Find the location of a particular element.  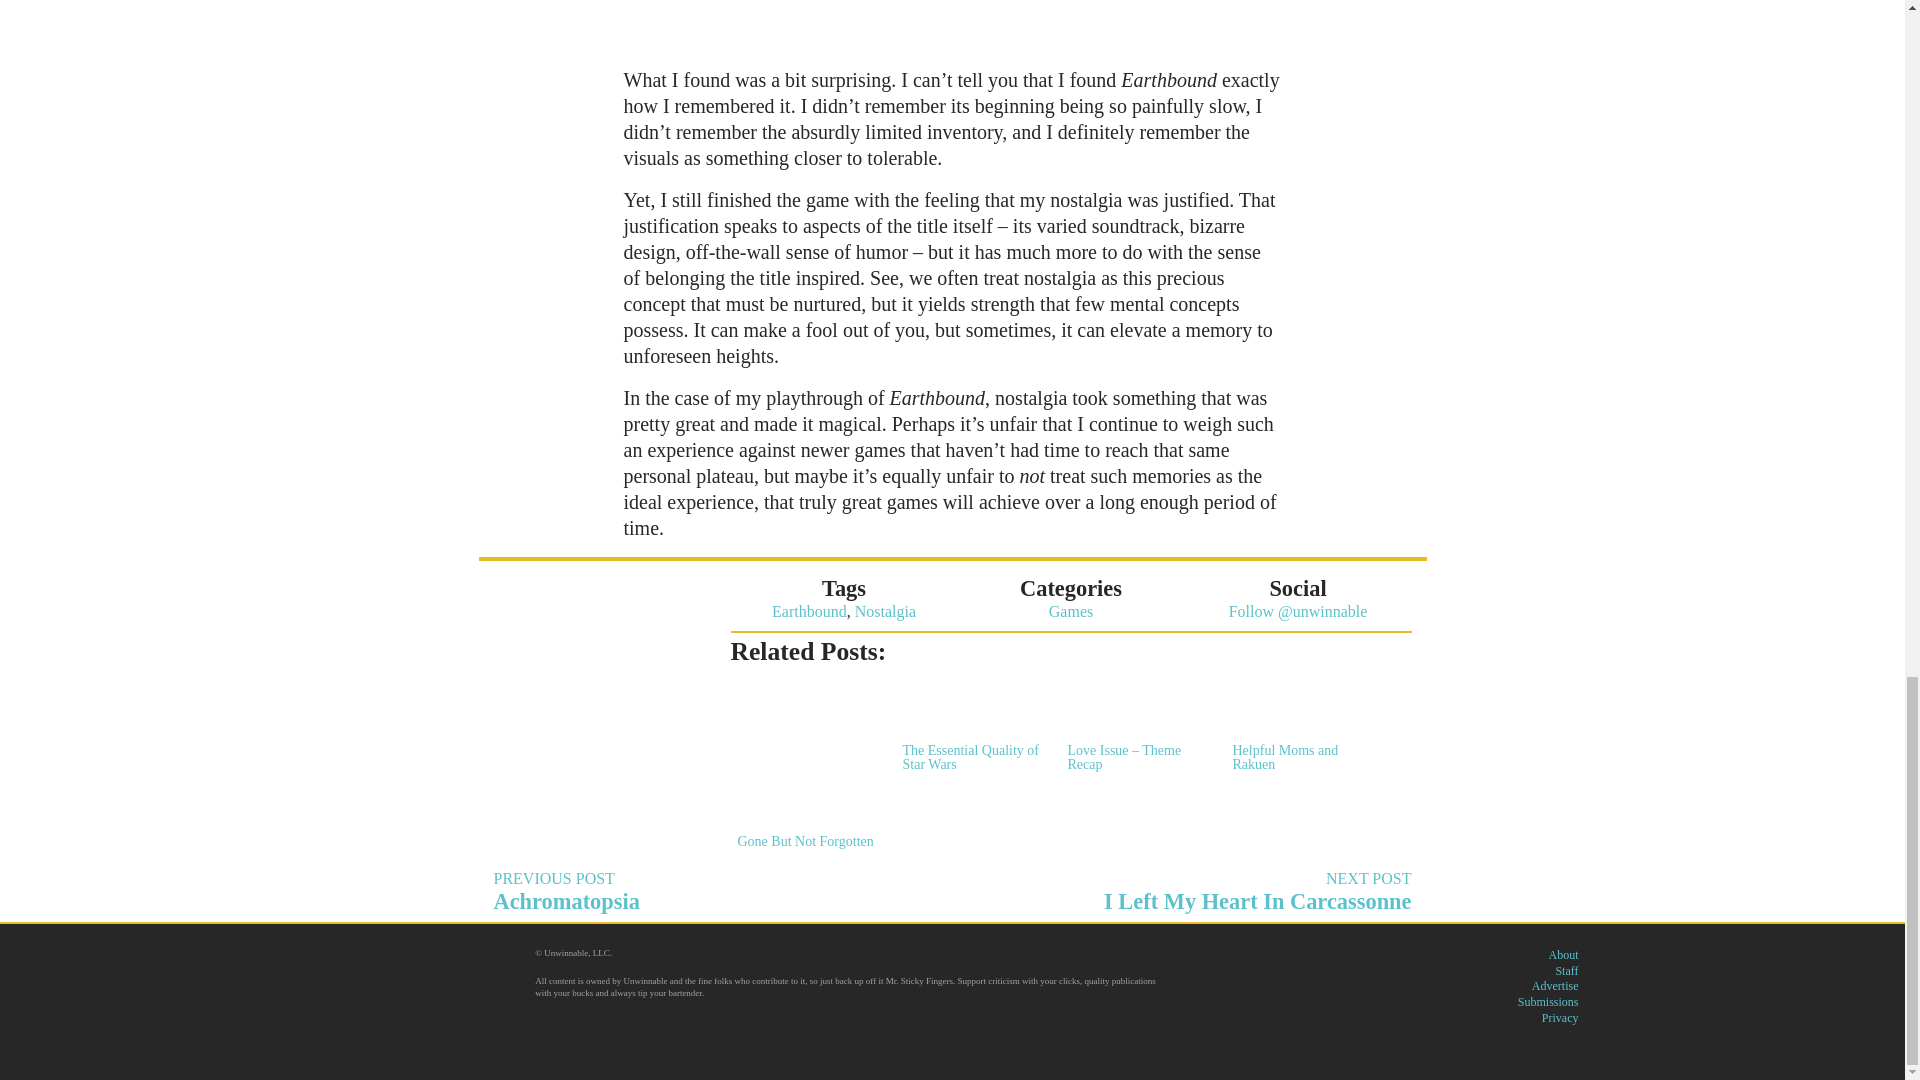

Games is located at coordinates (716, 891).